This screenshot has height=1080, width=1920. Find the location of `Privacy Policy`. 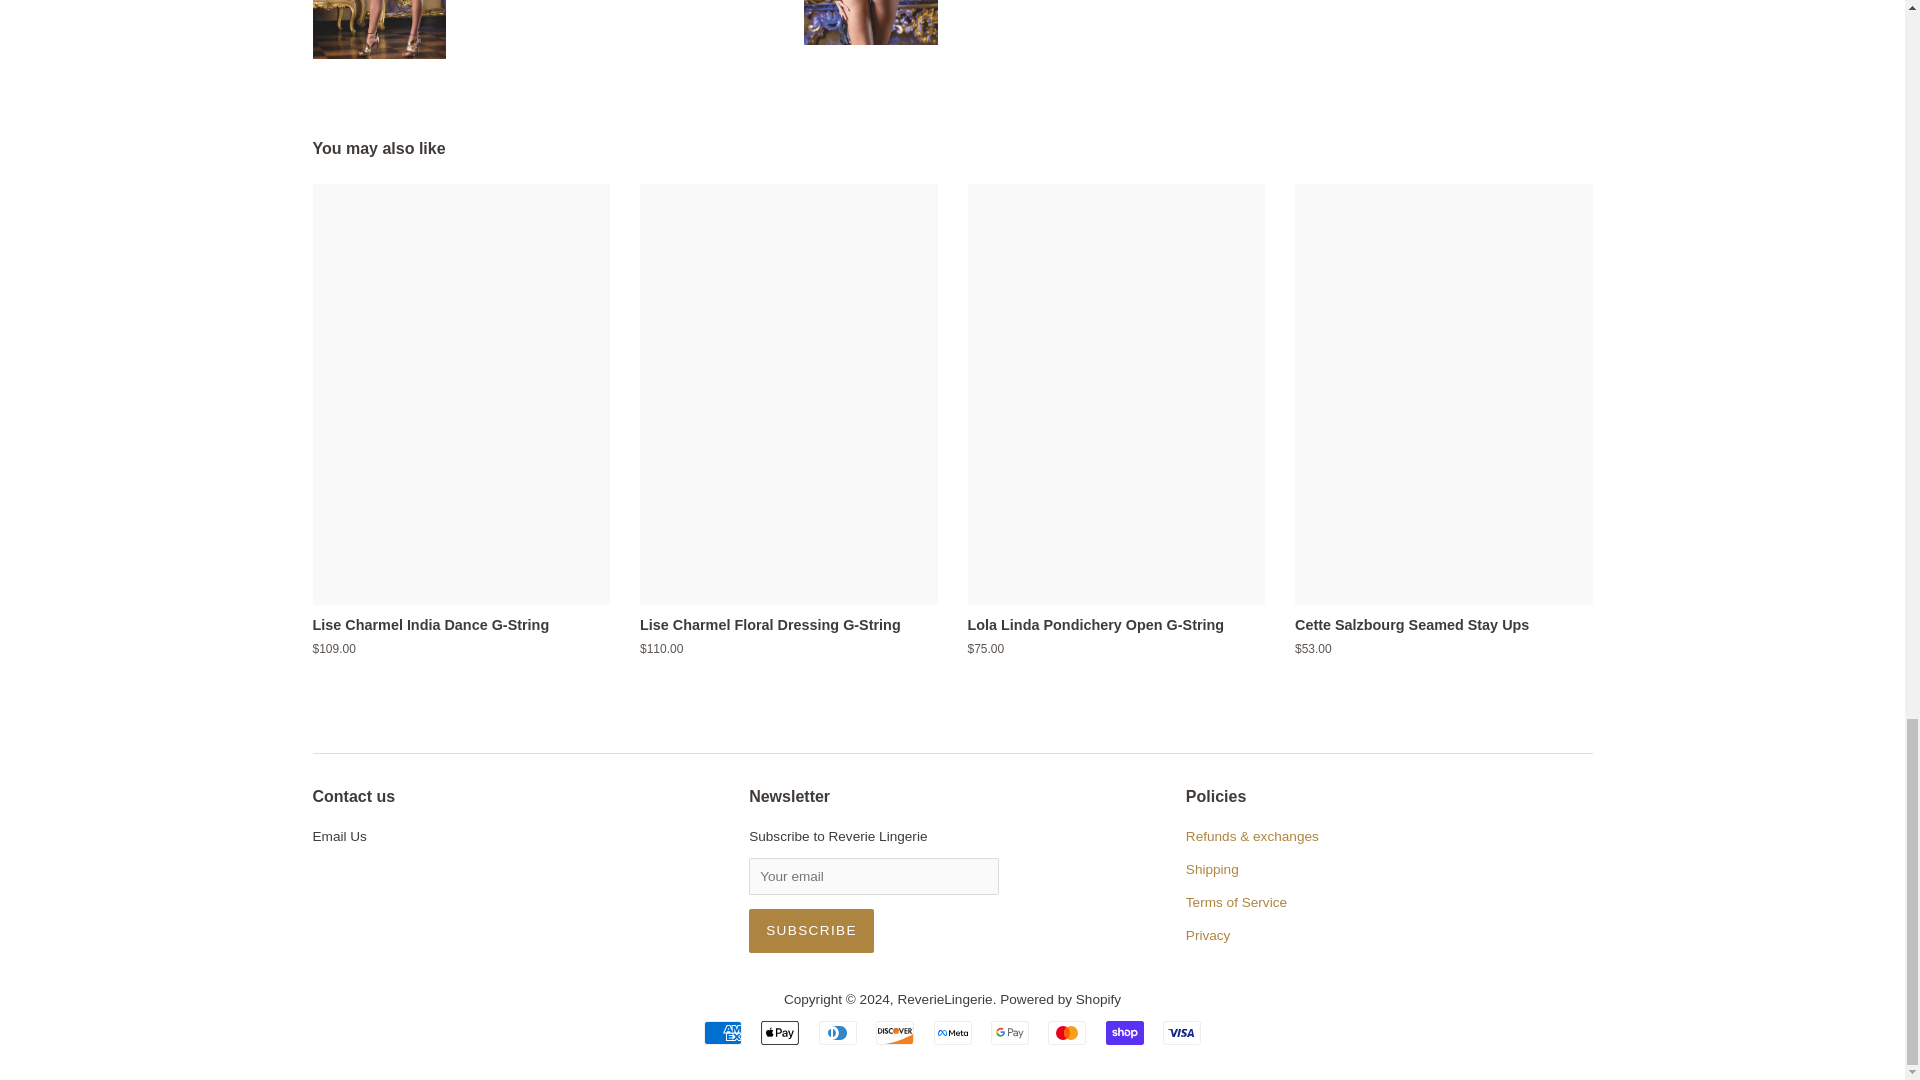

Privacy Policy is located at coordinates (1208, 934).